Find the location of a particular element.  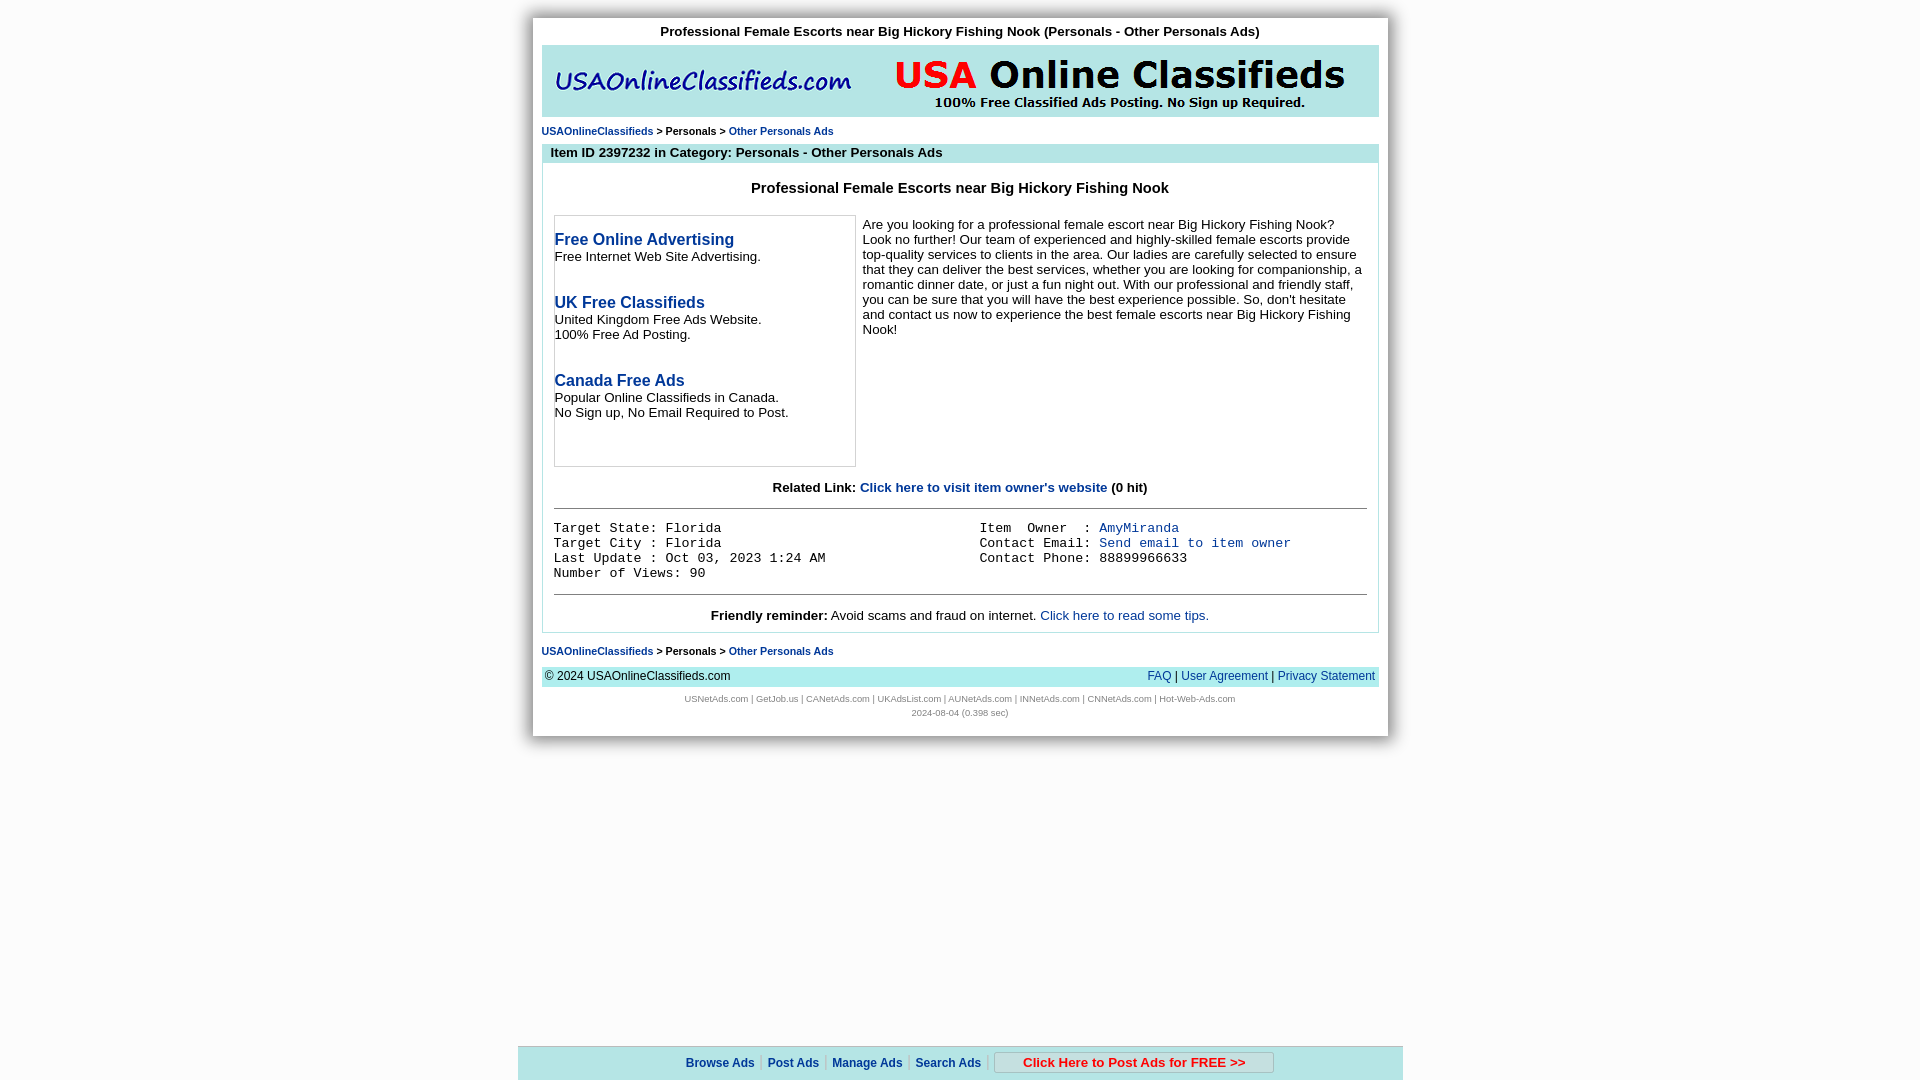

Canada Free Ads is located at coordinates (618, 380).